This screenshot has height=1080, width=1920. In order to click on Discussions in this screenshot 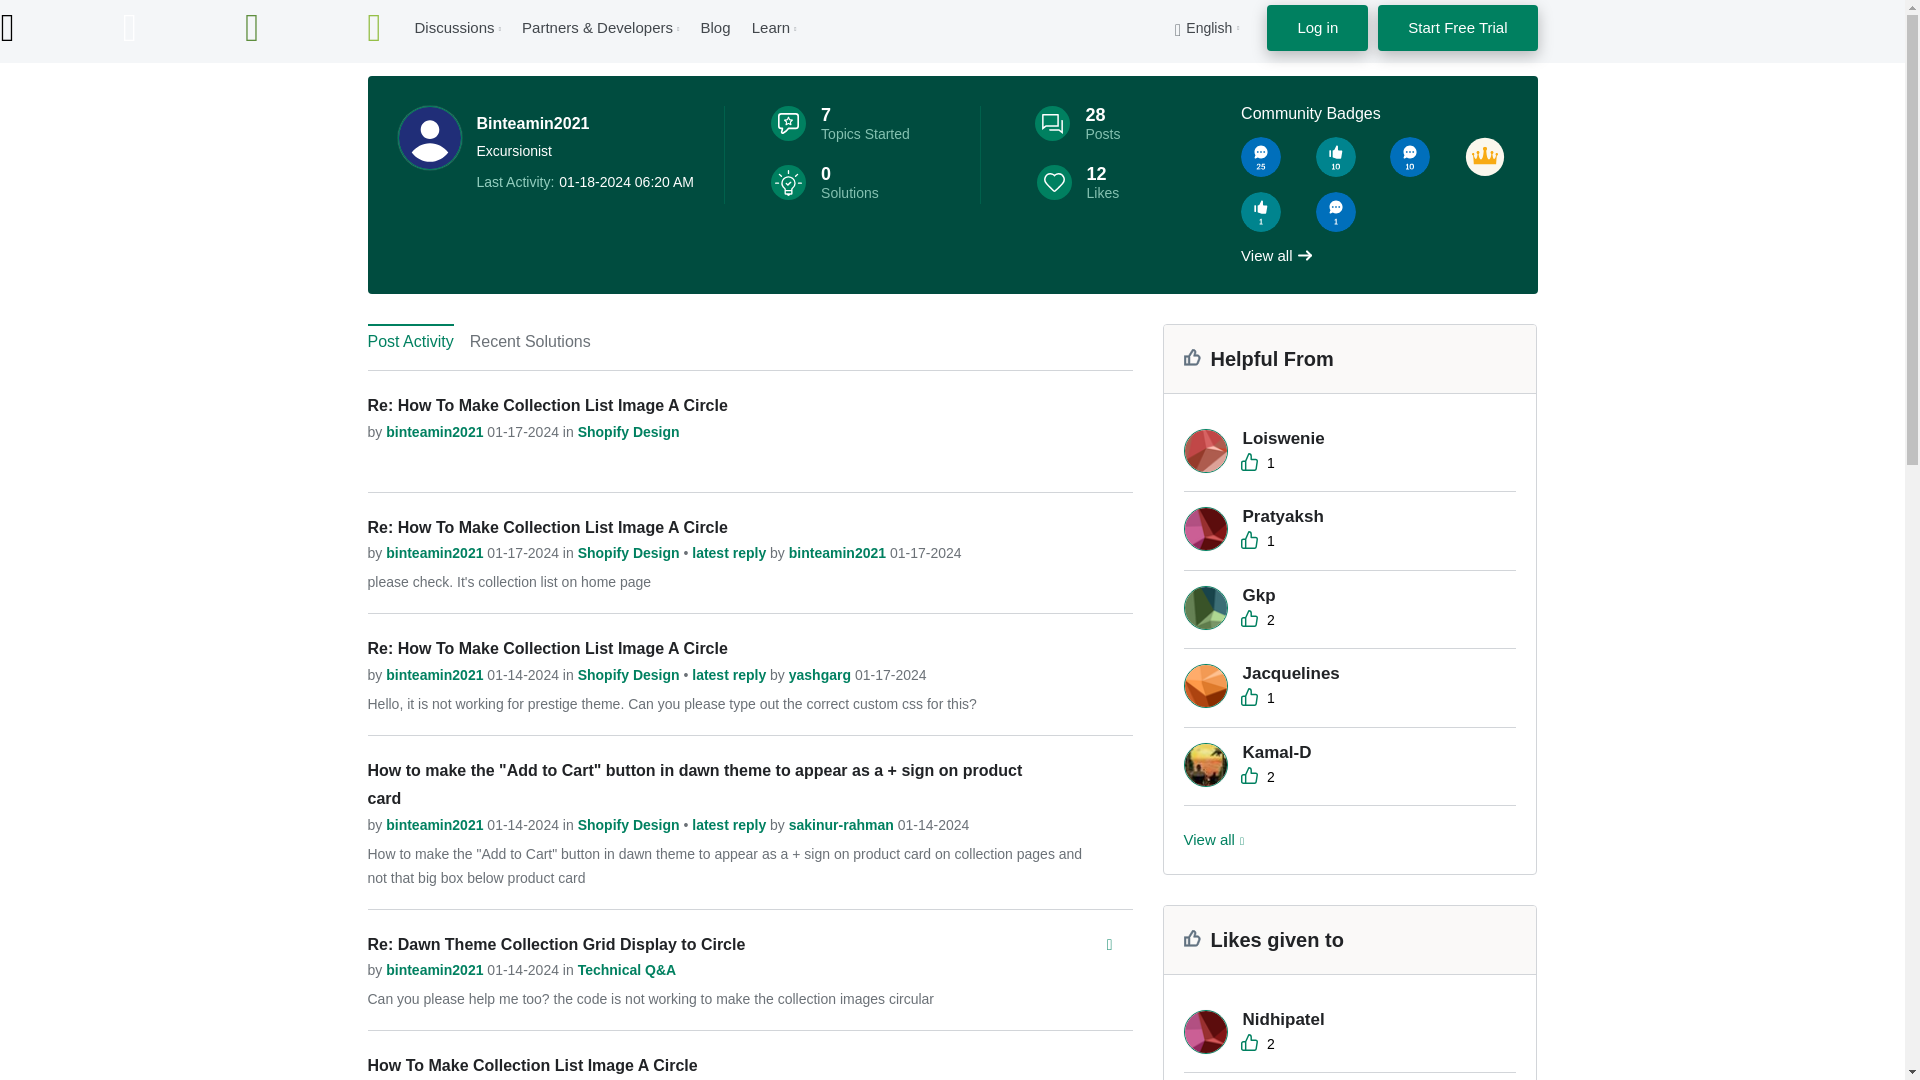, I will do `click(454, 27)`.